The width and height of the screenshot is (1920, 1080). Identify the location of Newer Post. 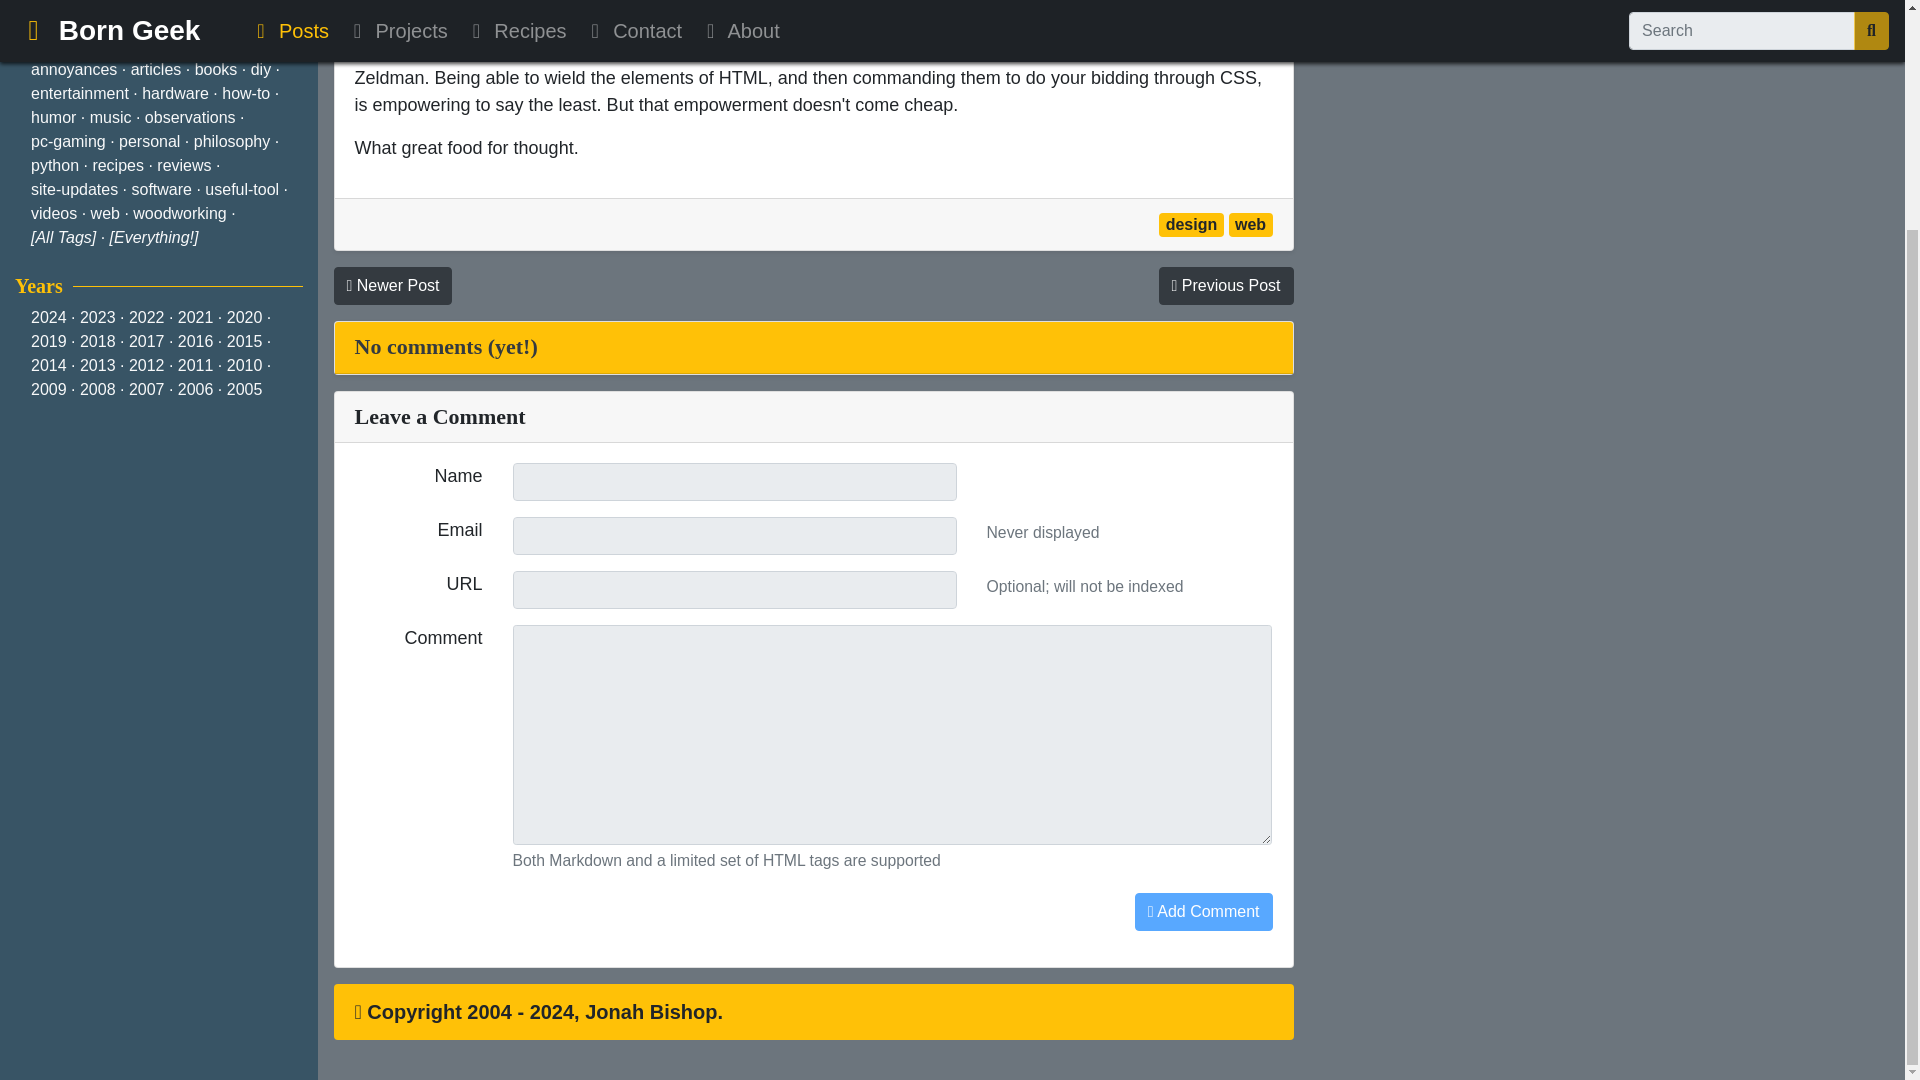
(394, 285).